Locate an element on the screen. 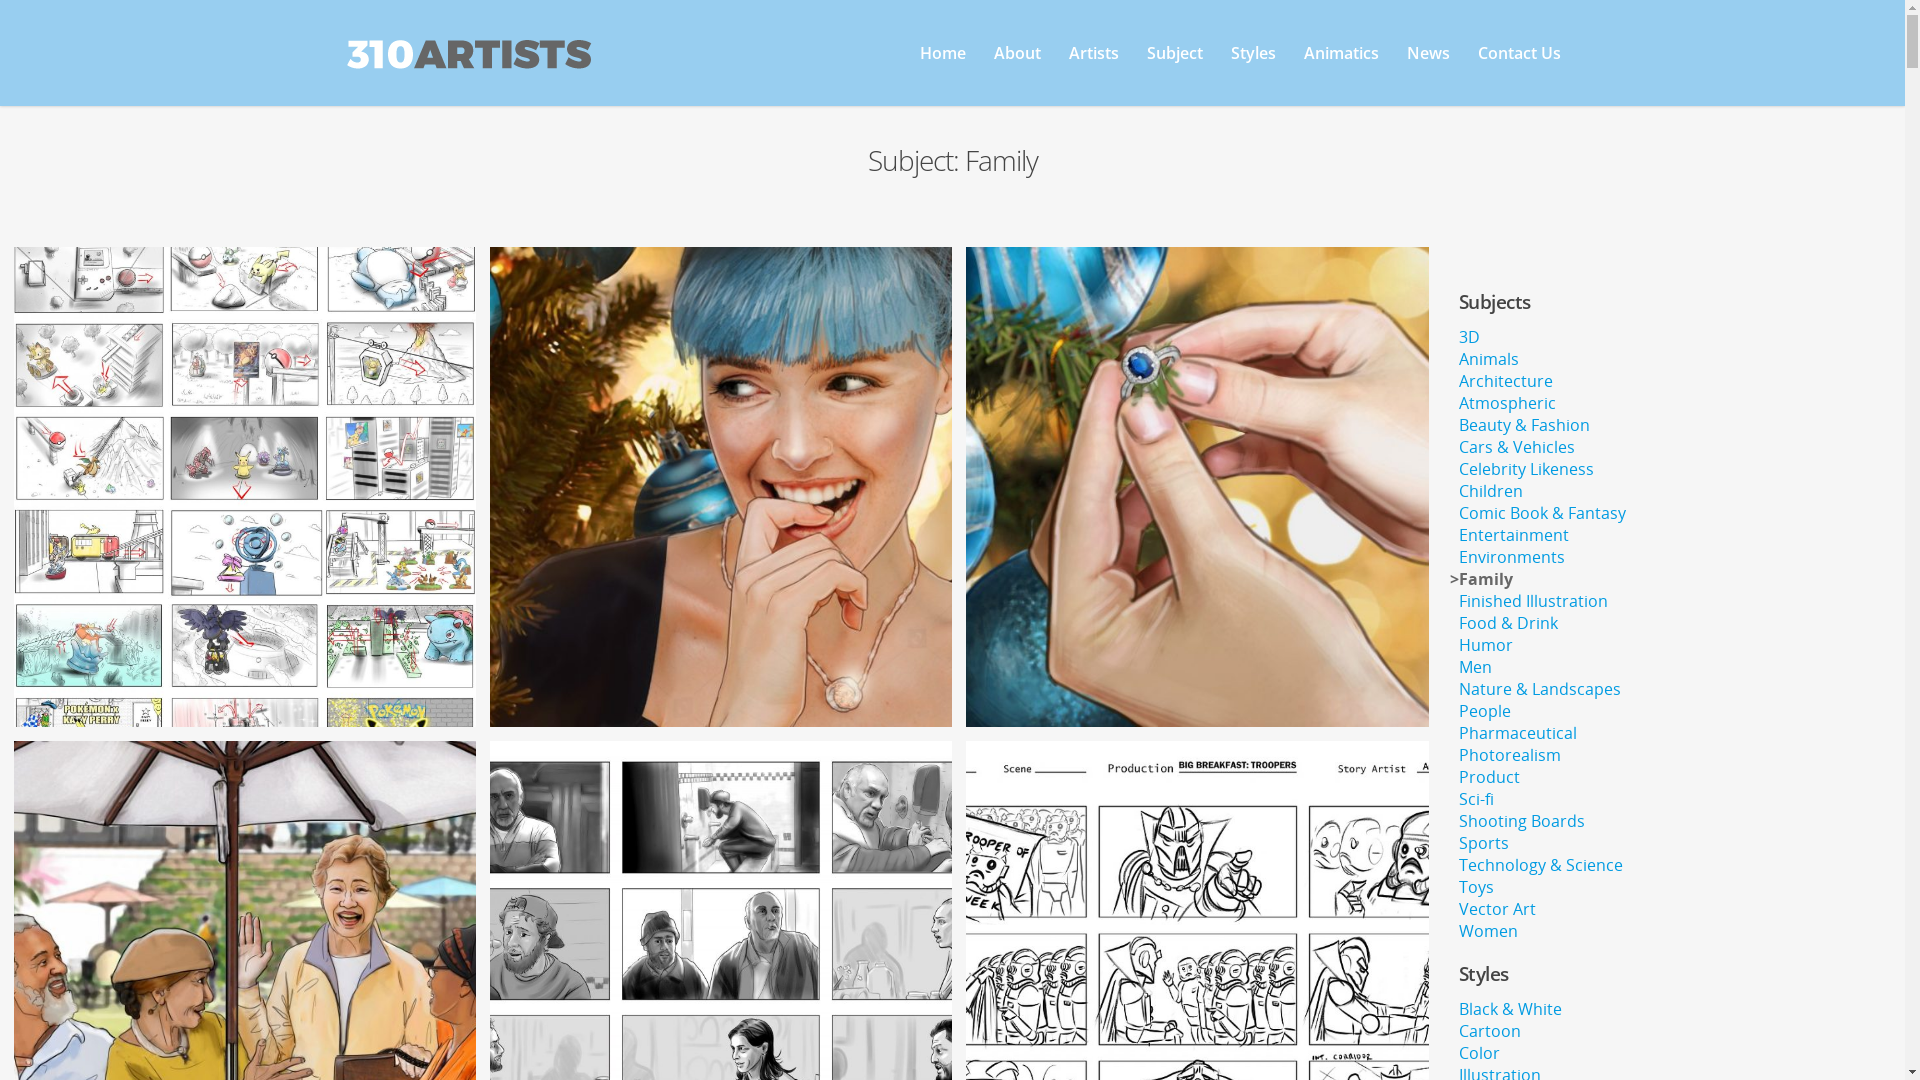 This screenshot has width=1920, height=1080. Product is located at coordinates (1490, 777).